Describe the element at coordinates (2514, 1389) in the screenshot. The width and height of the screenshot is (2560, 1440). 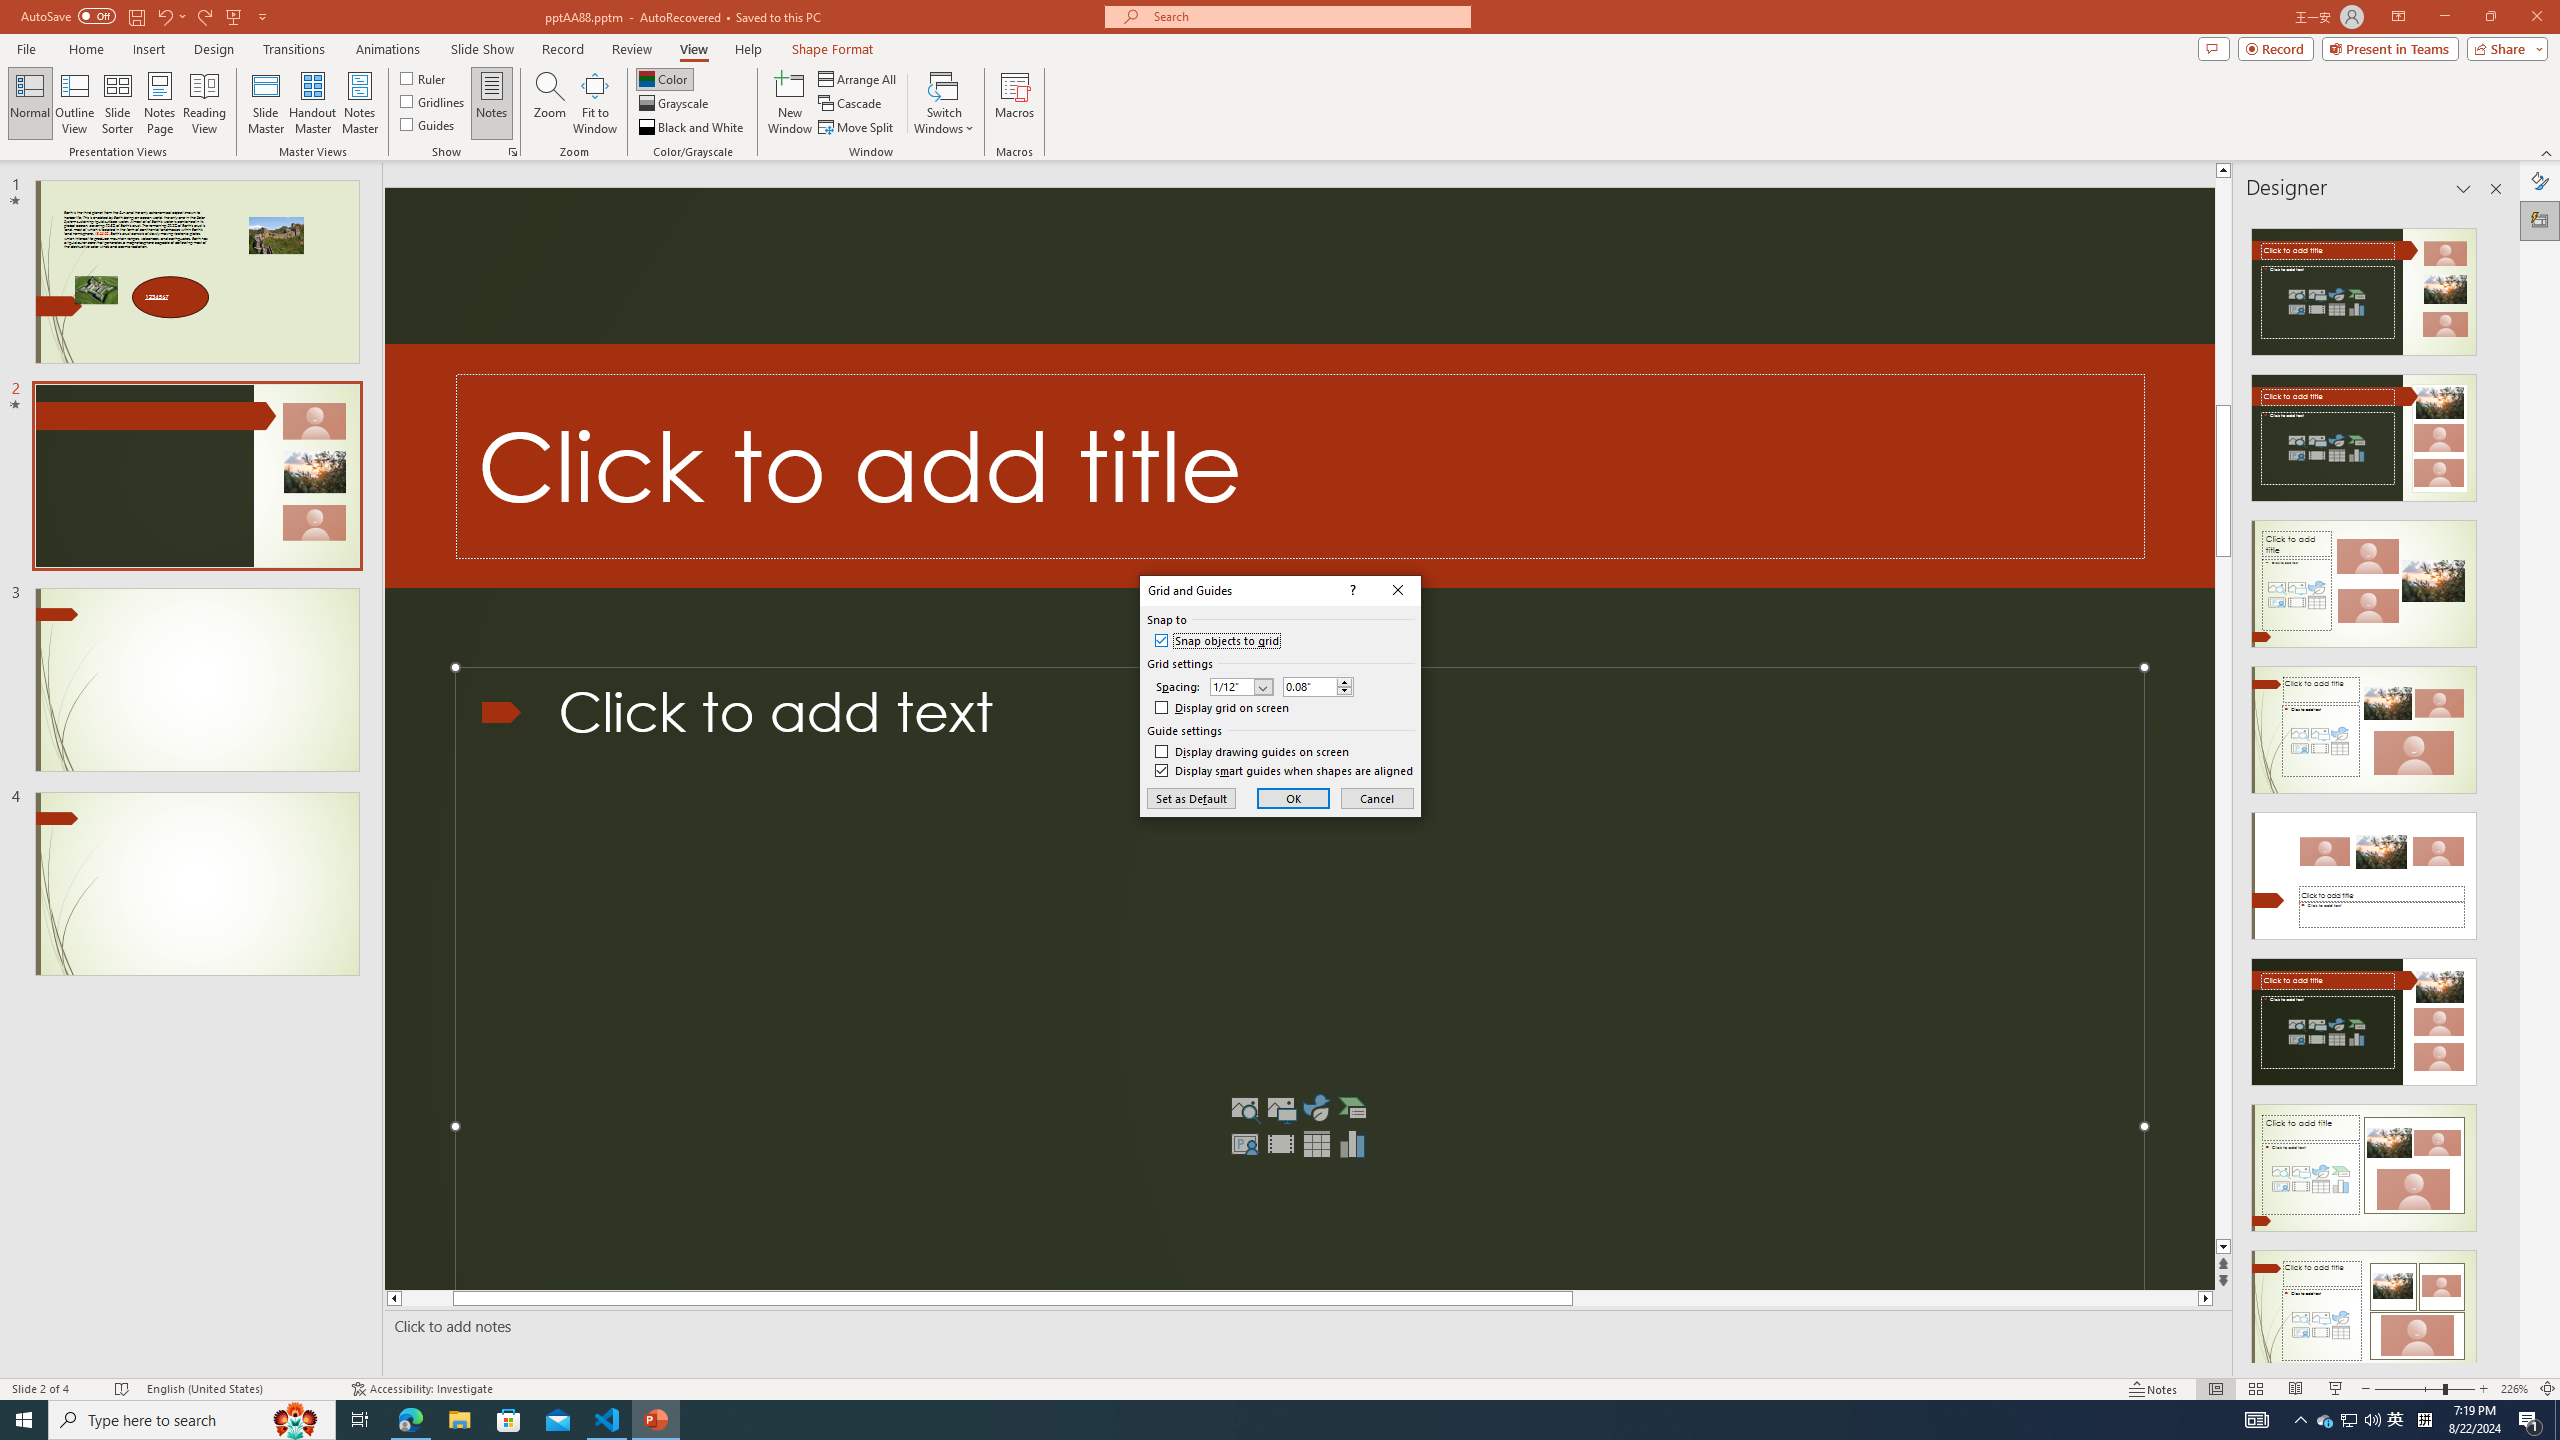
I see `Zoom 226%` at that location.